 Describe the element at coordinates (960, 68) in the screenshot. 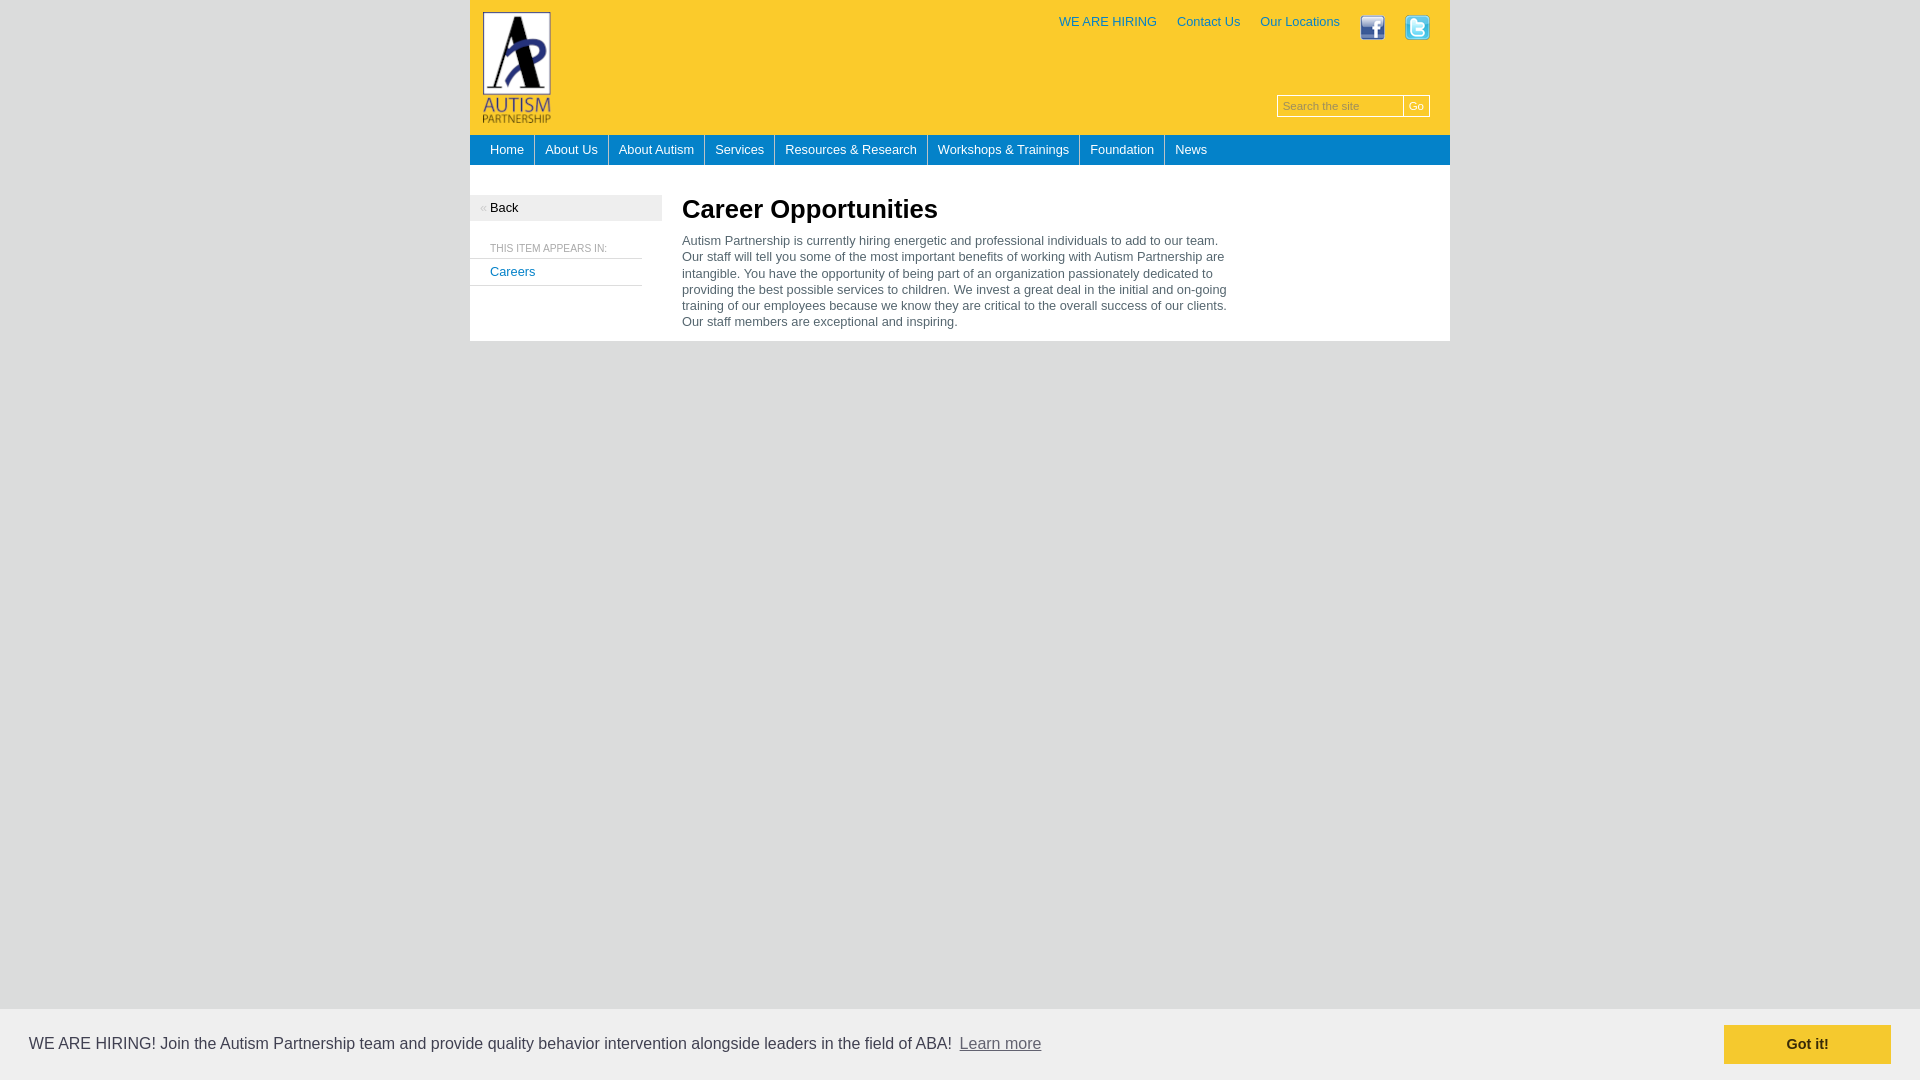

I see `Autism Partnership home page` at that location.